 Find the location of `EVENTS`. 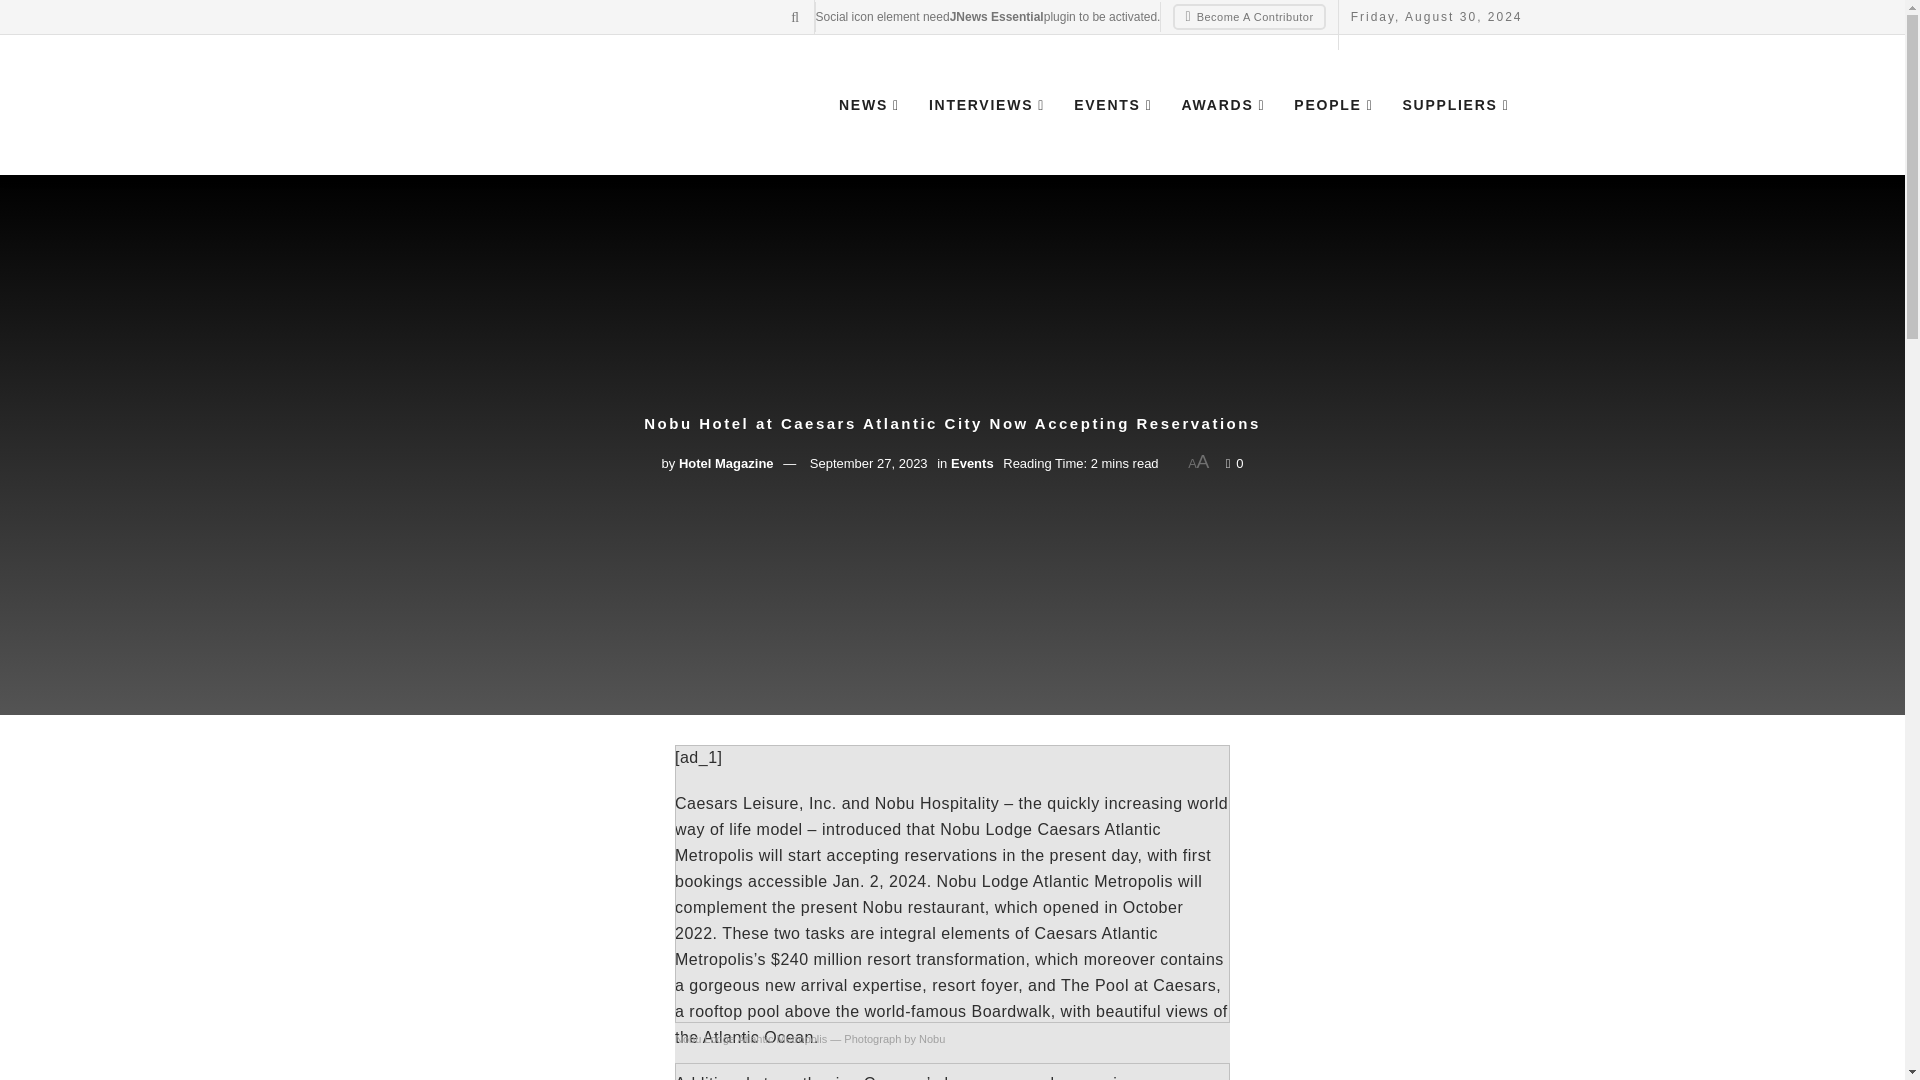

EVENTS is located at coordinates (1111, 104).